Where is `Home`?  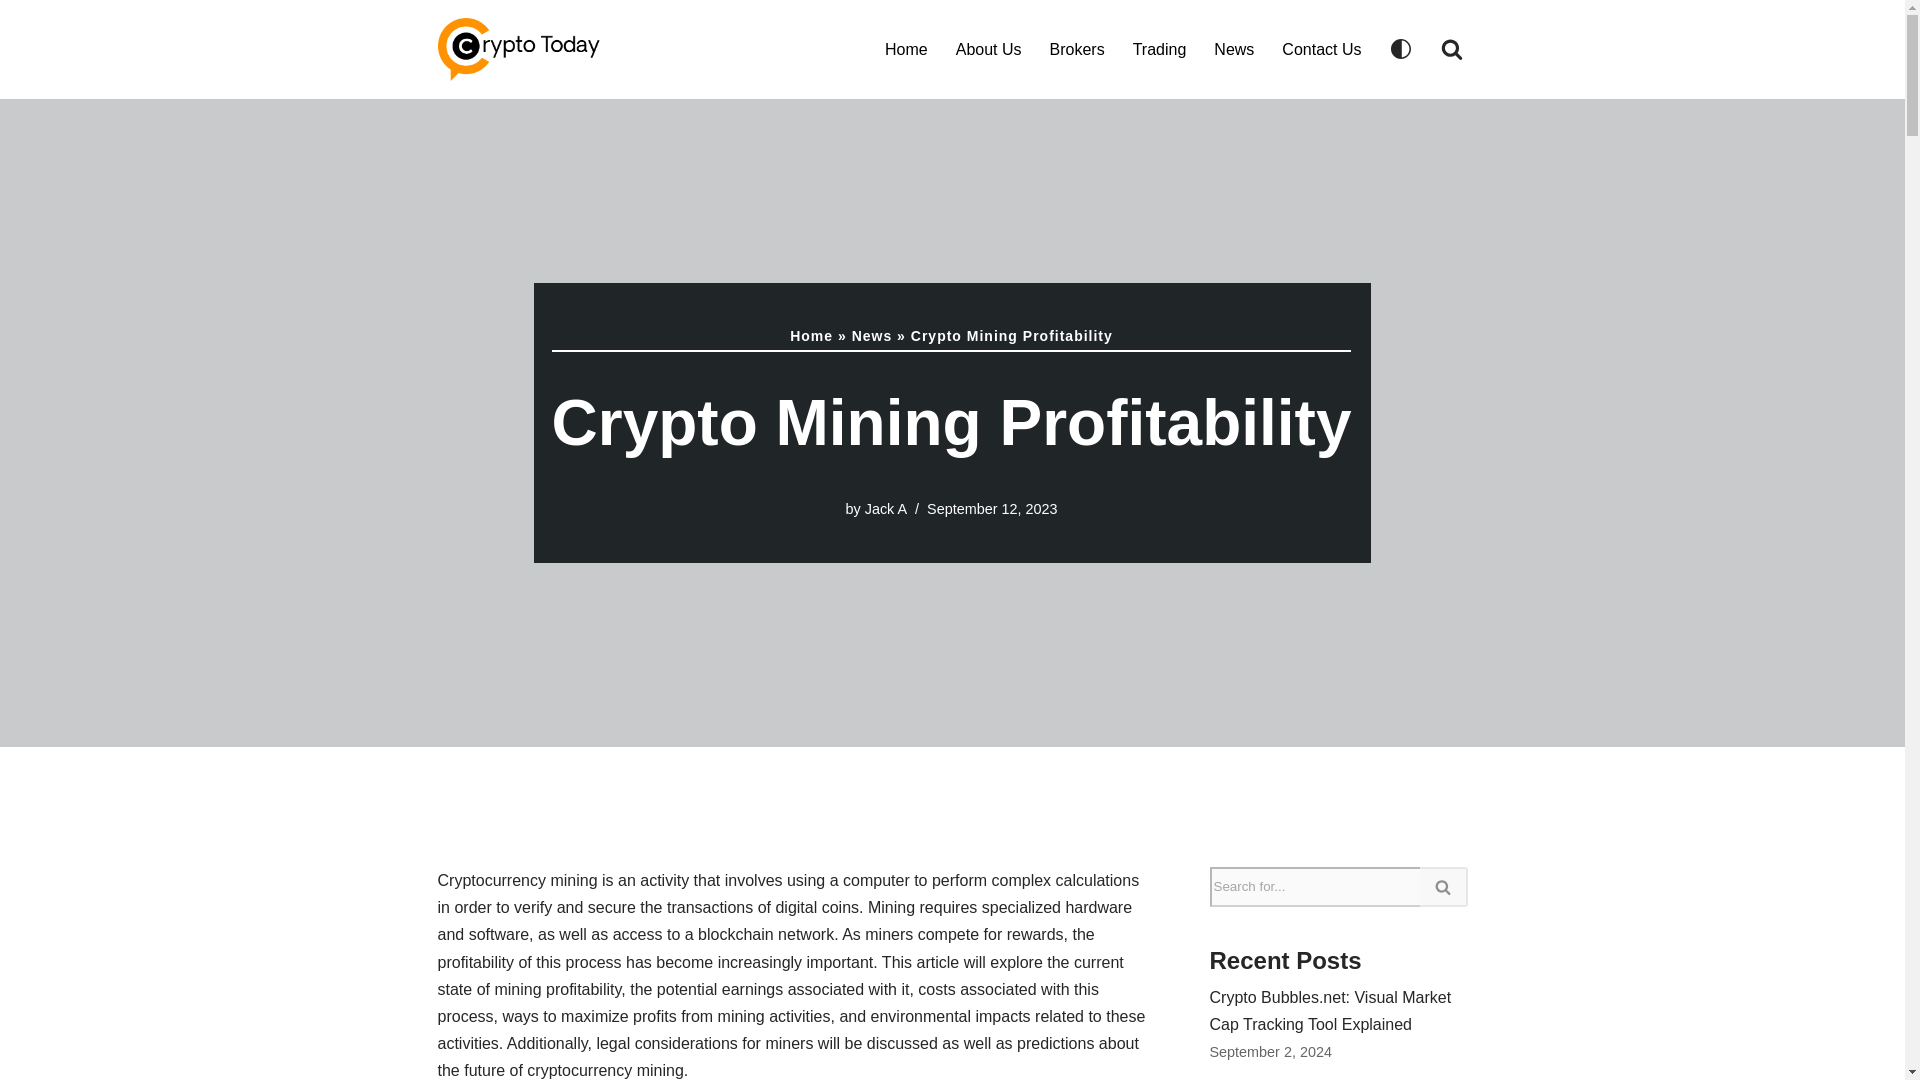
Home is located at coordinates (906, 48).